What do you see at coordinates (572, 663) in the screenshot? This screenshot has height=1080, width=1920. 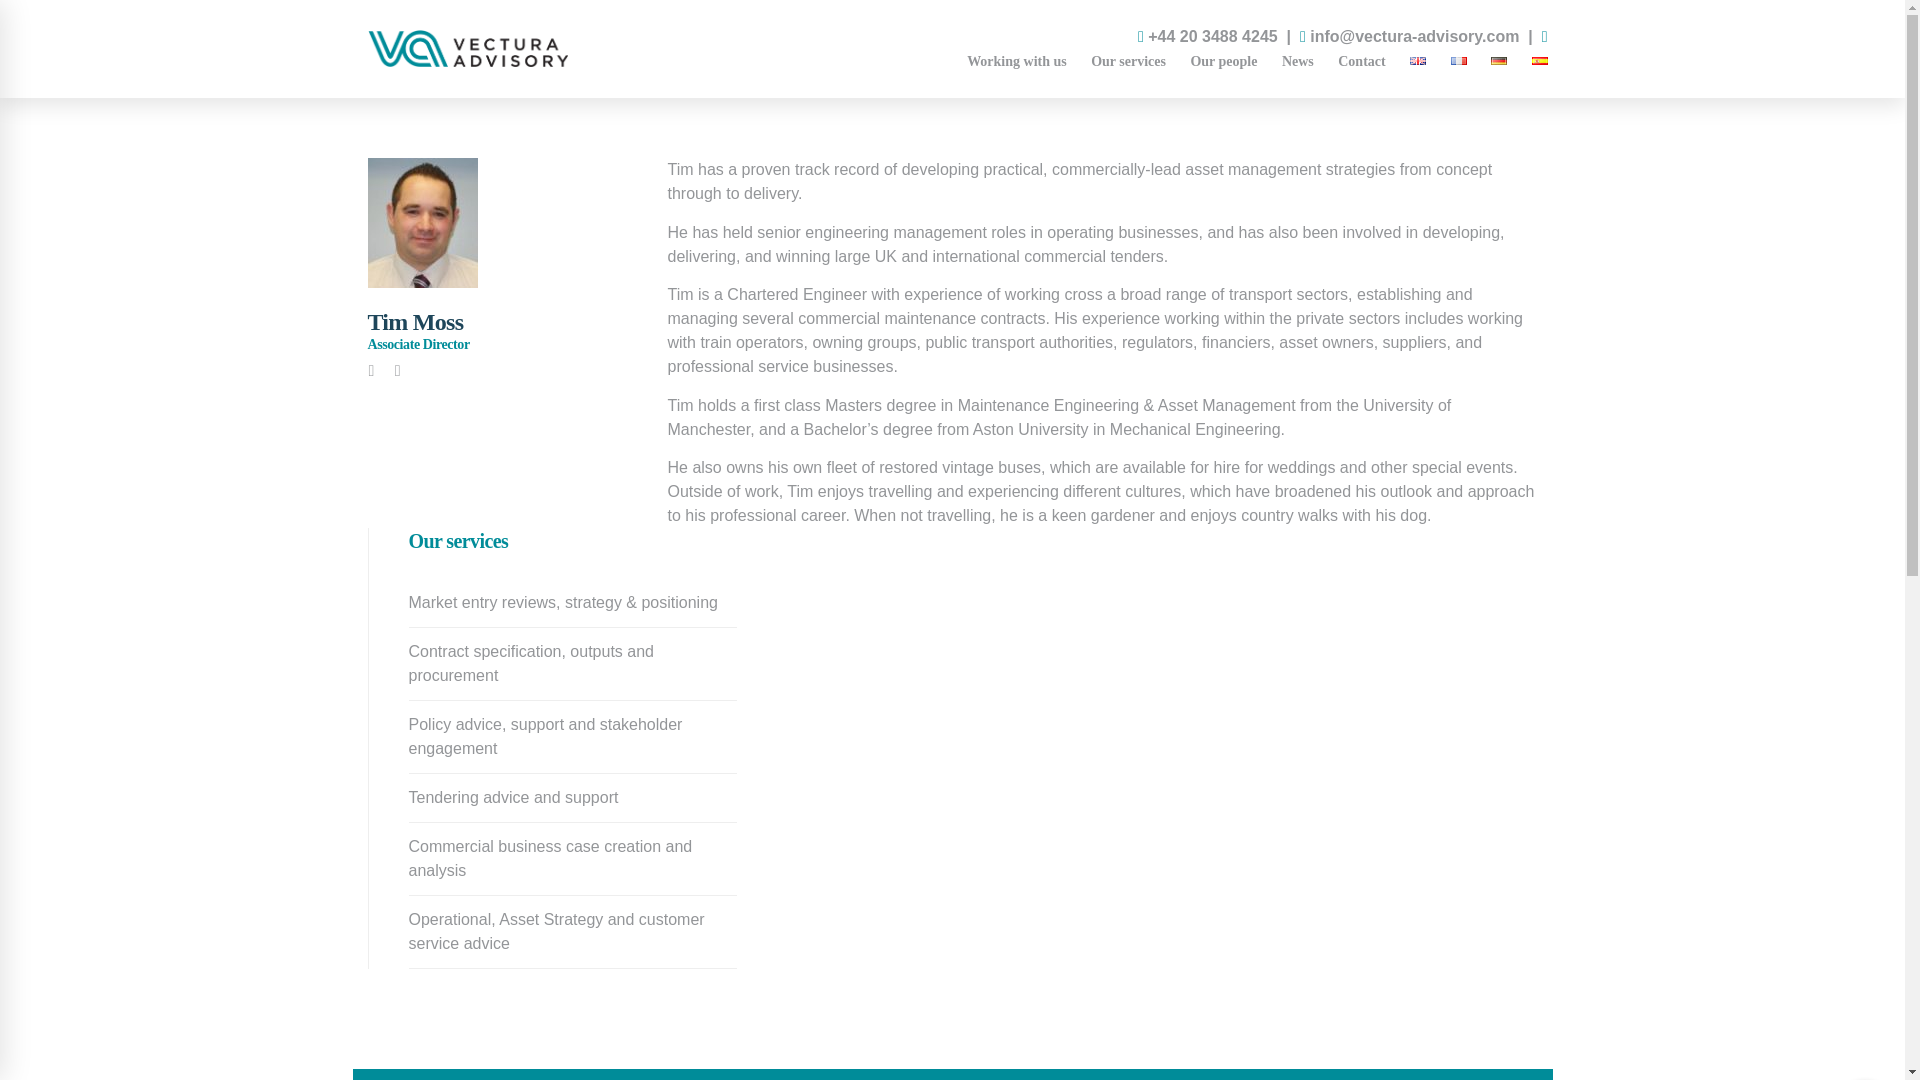 I see `Contract specification, outputs and procurement` at bounding box center [572, 663].